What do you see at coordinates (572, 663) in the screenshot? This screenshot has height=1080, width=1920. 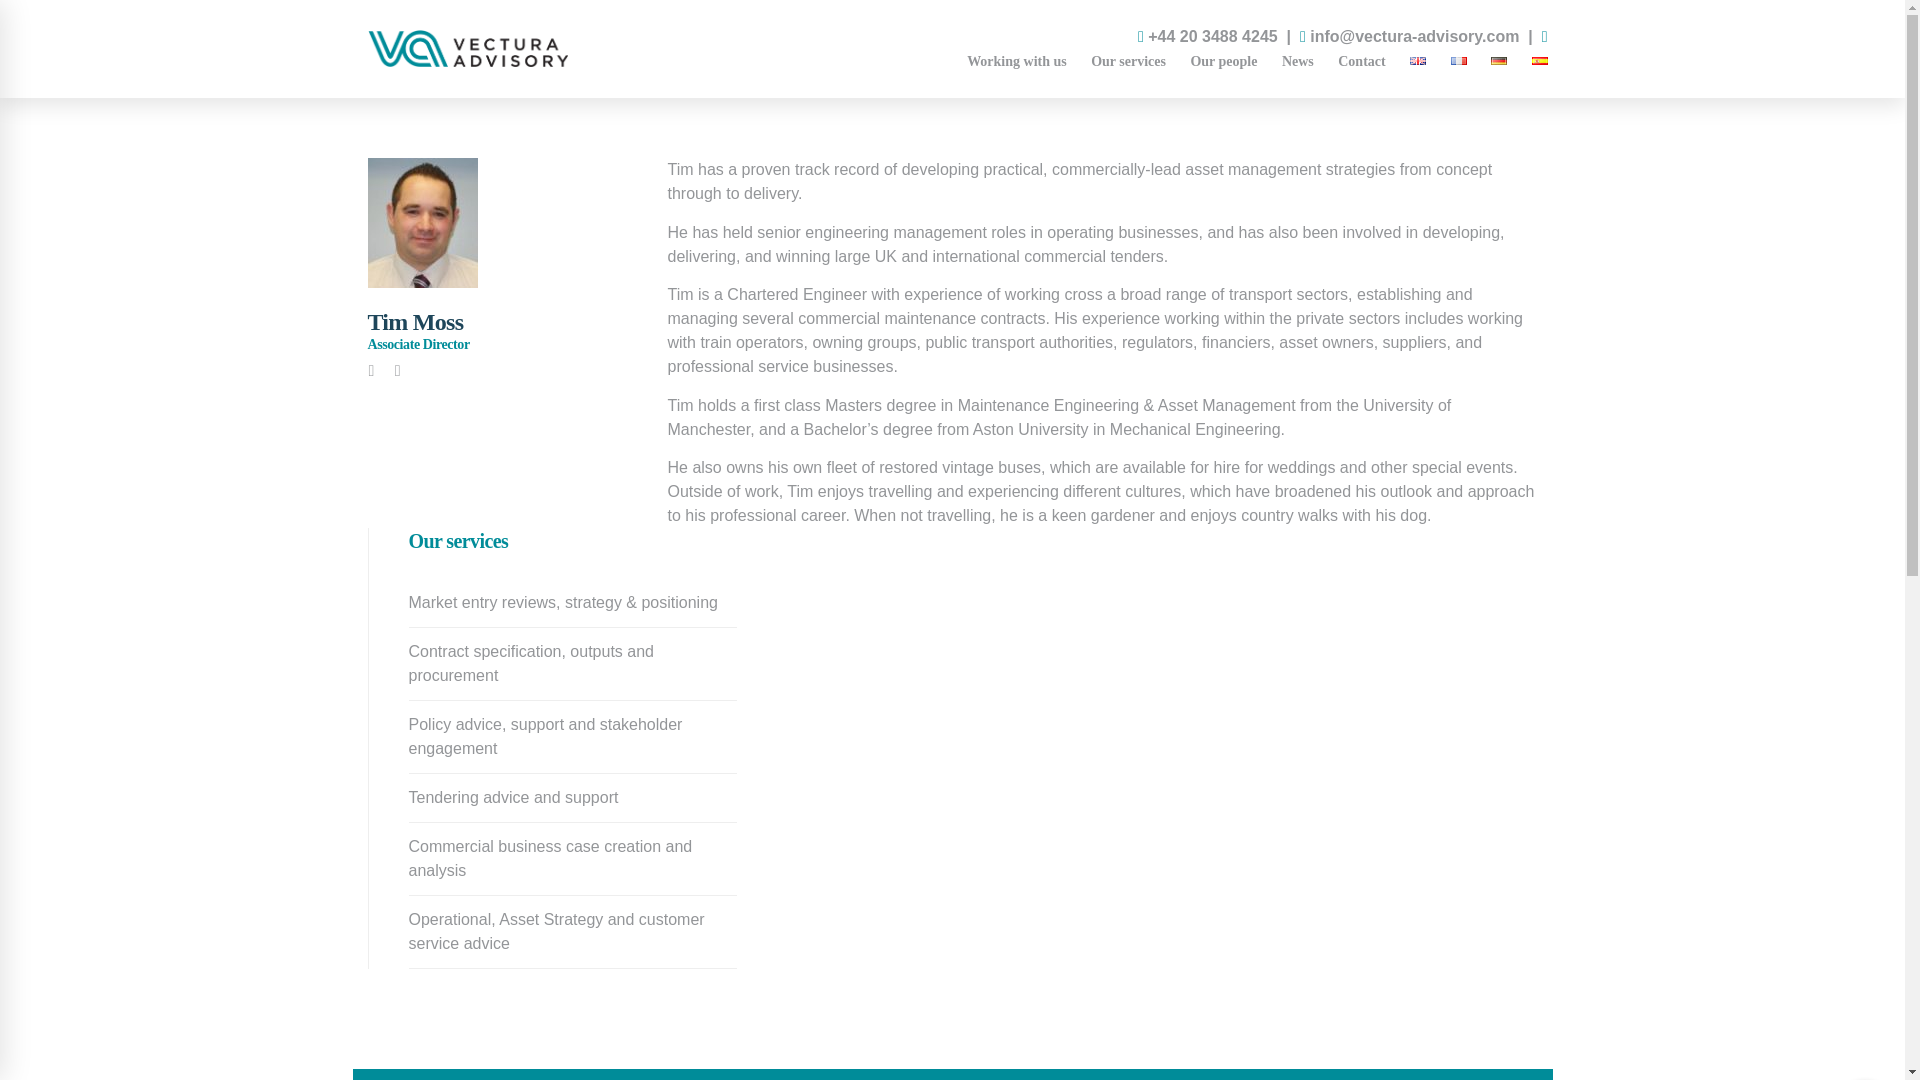 I see `Contract specification, outputs and procurement` at bounding box center [572, 663].